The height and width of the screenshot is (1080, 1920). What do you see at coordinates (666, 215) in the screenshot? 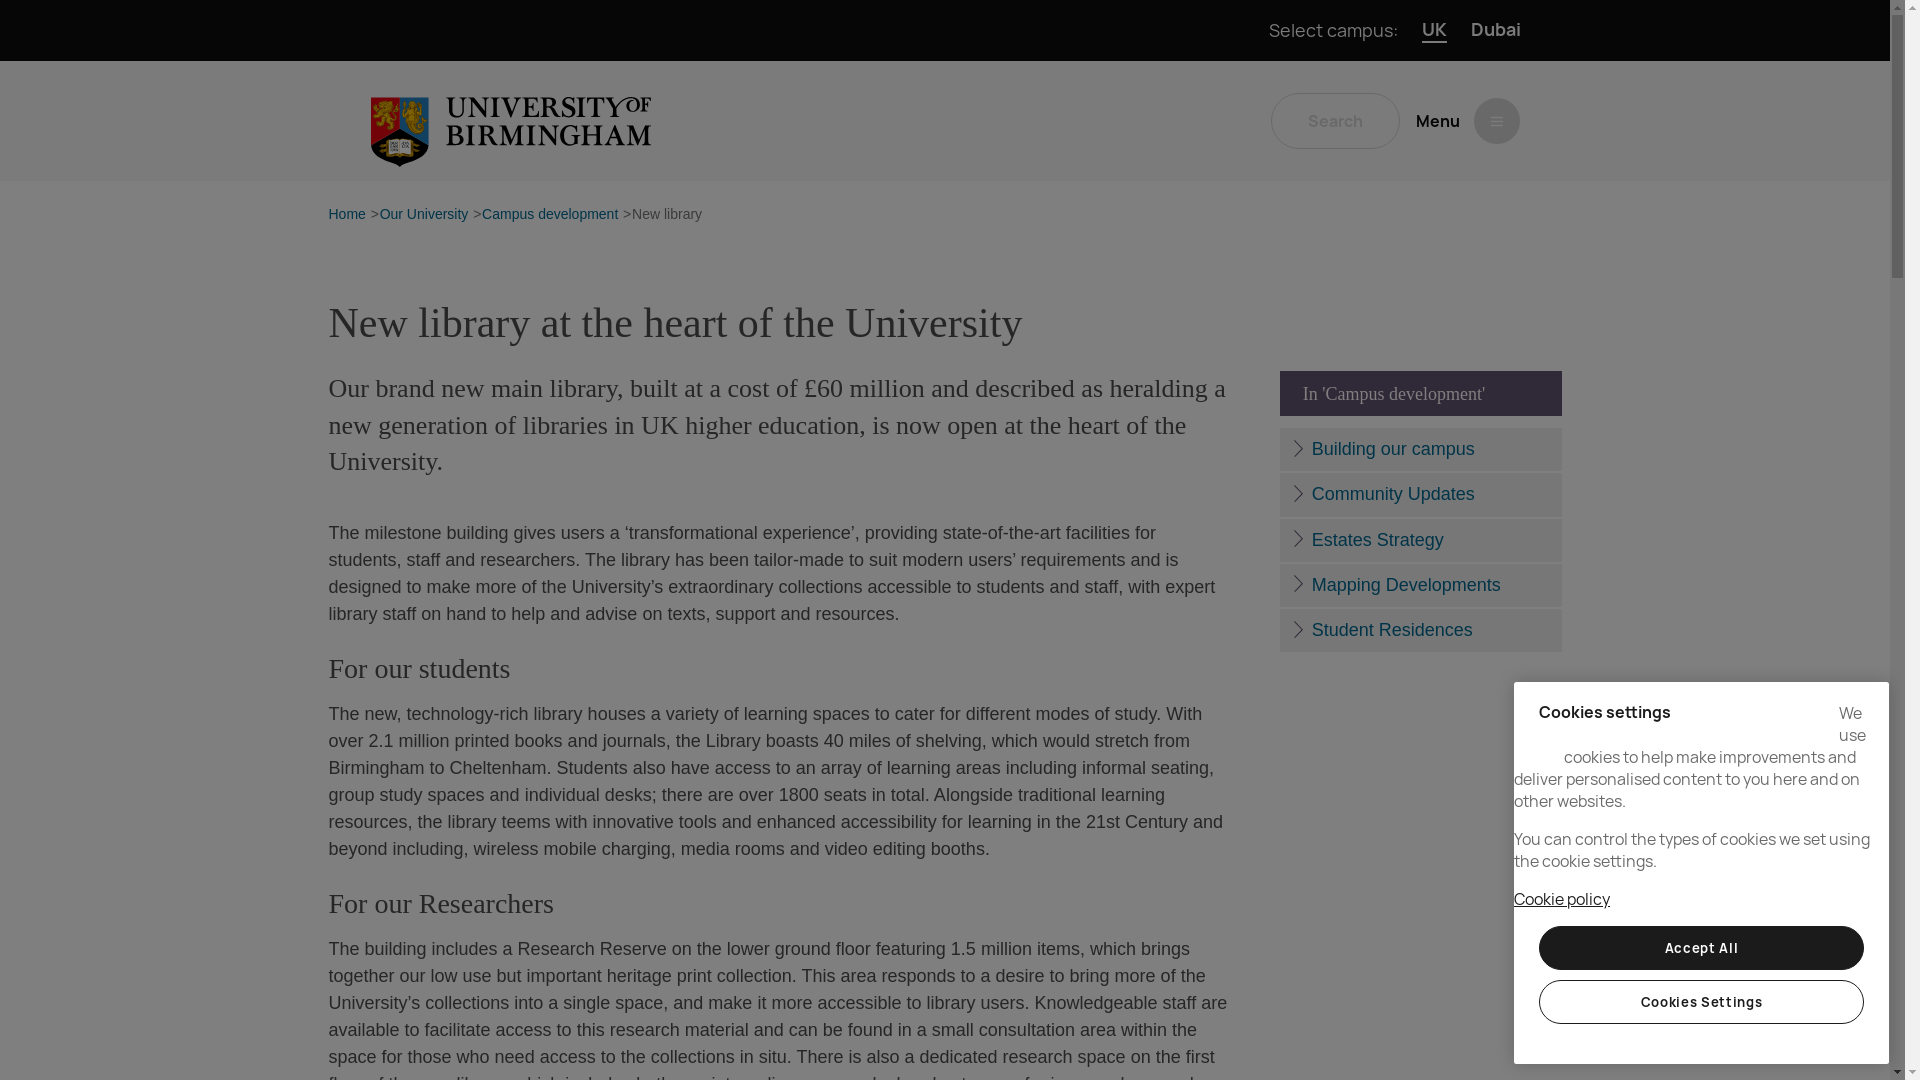
I see `New library` at bounding box center [666, 215].